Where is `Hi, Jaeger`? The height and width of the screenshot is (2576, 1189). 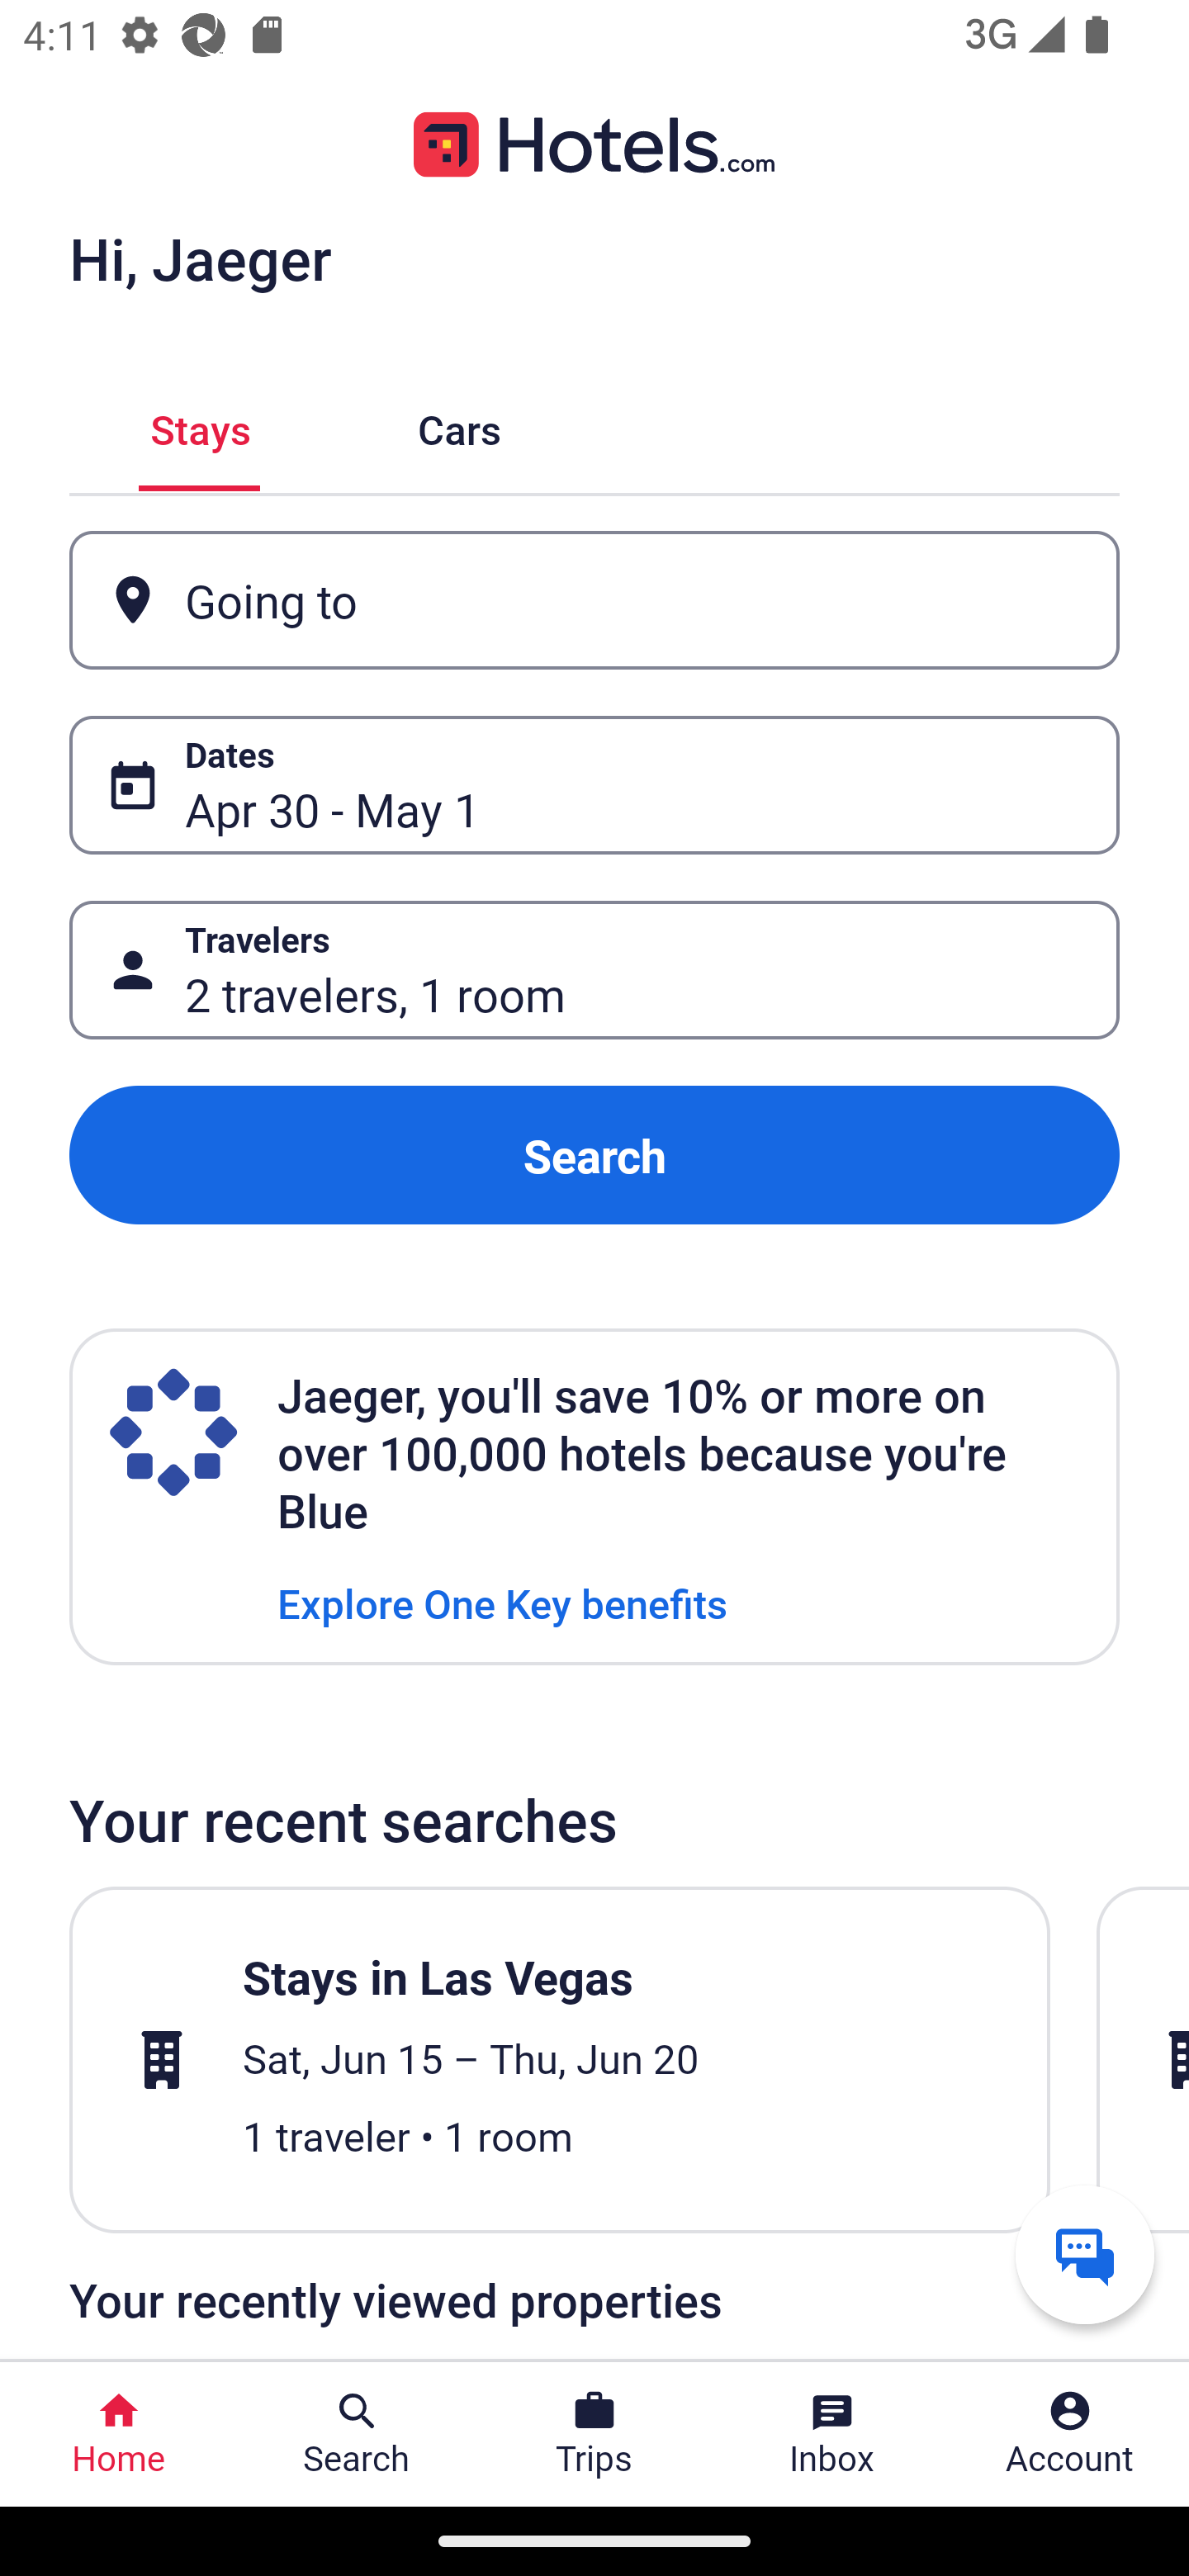 Hi, Jaeger is located at coordinates (200, 258).